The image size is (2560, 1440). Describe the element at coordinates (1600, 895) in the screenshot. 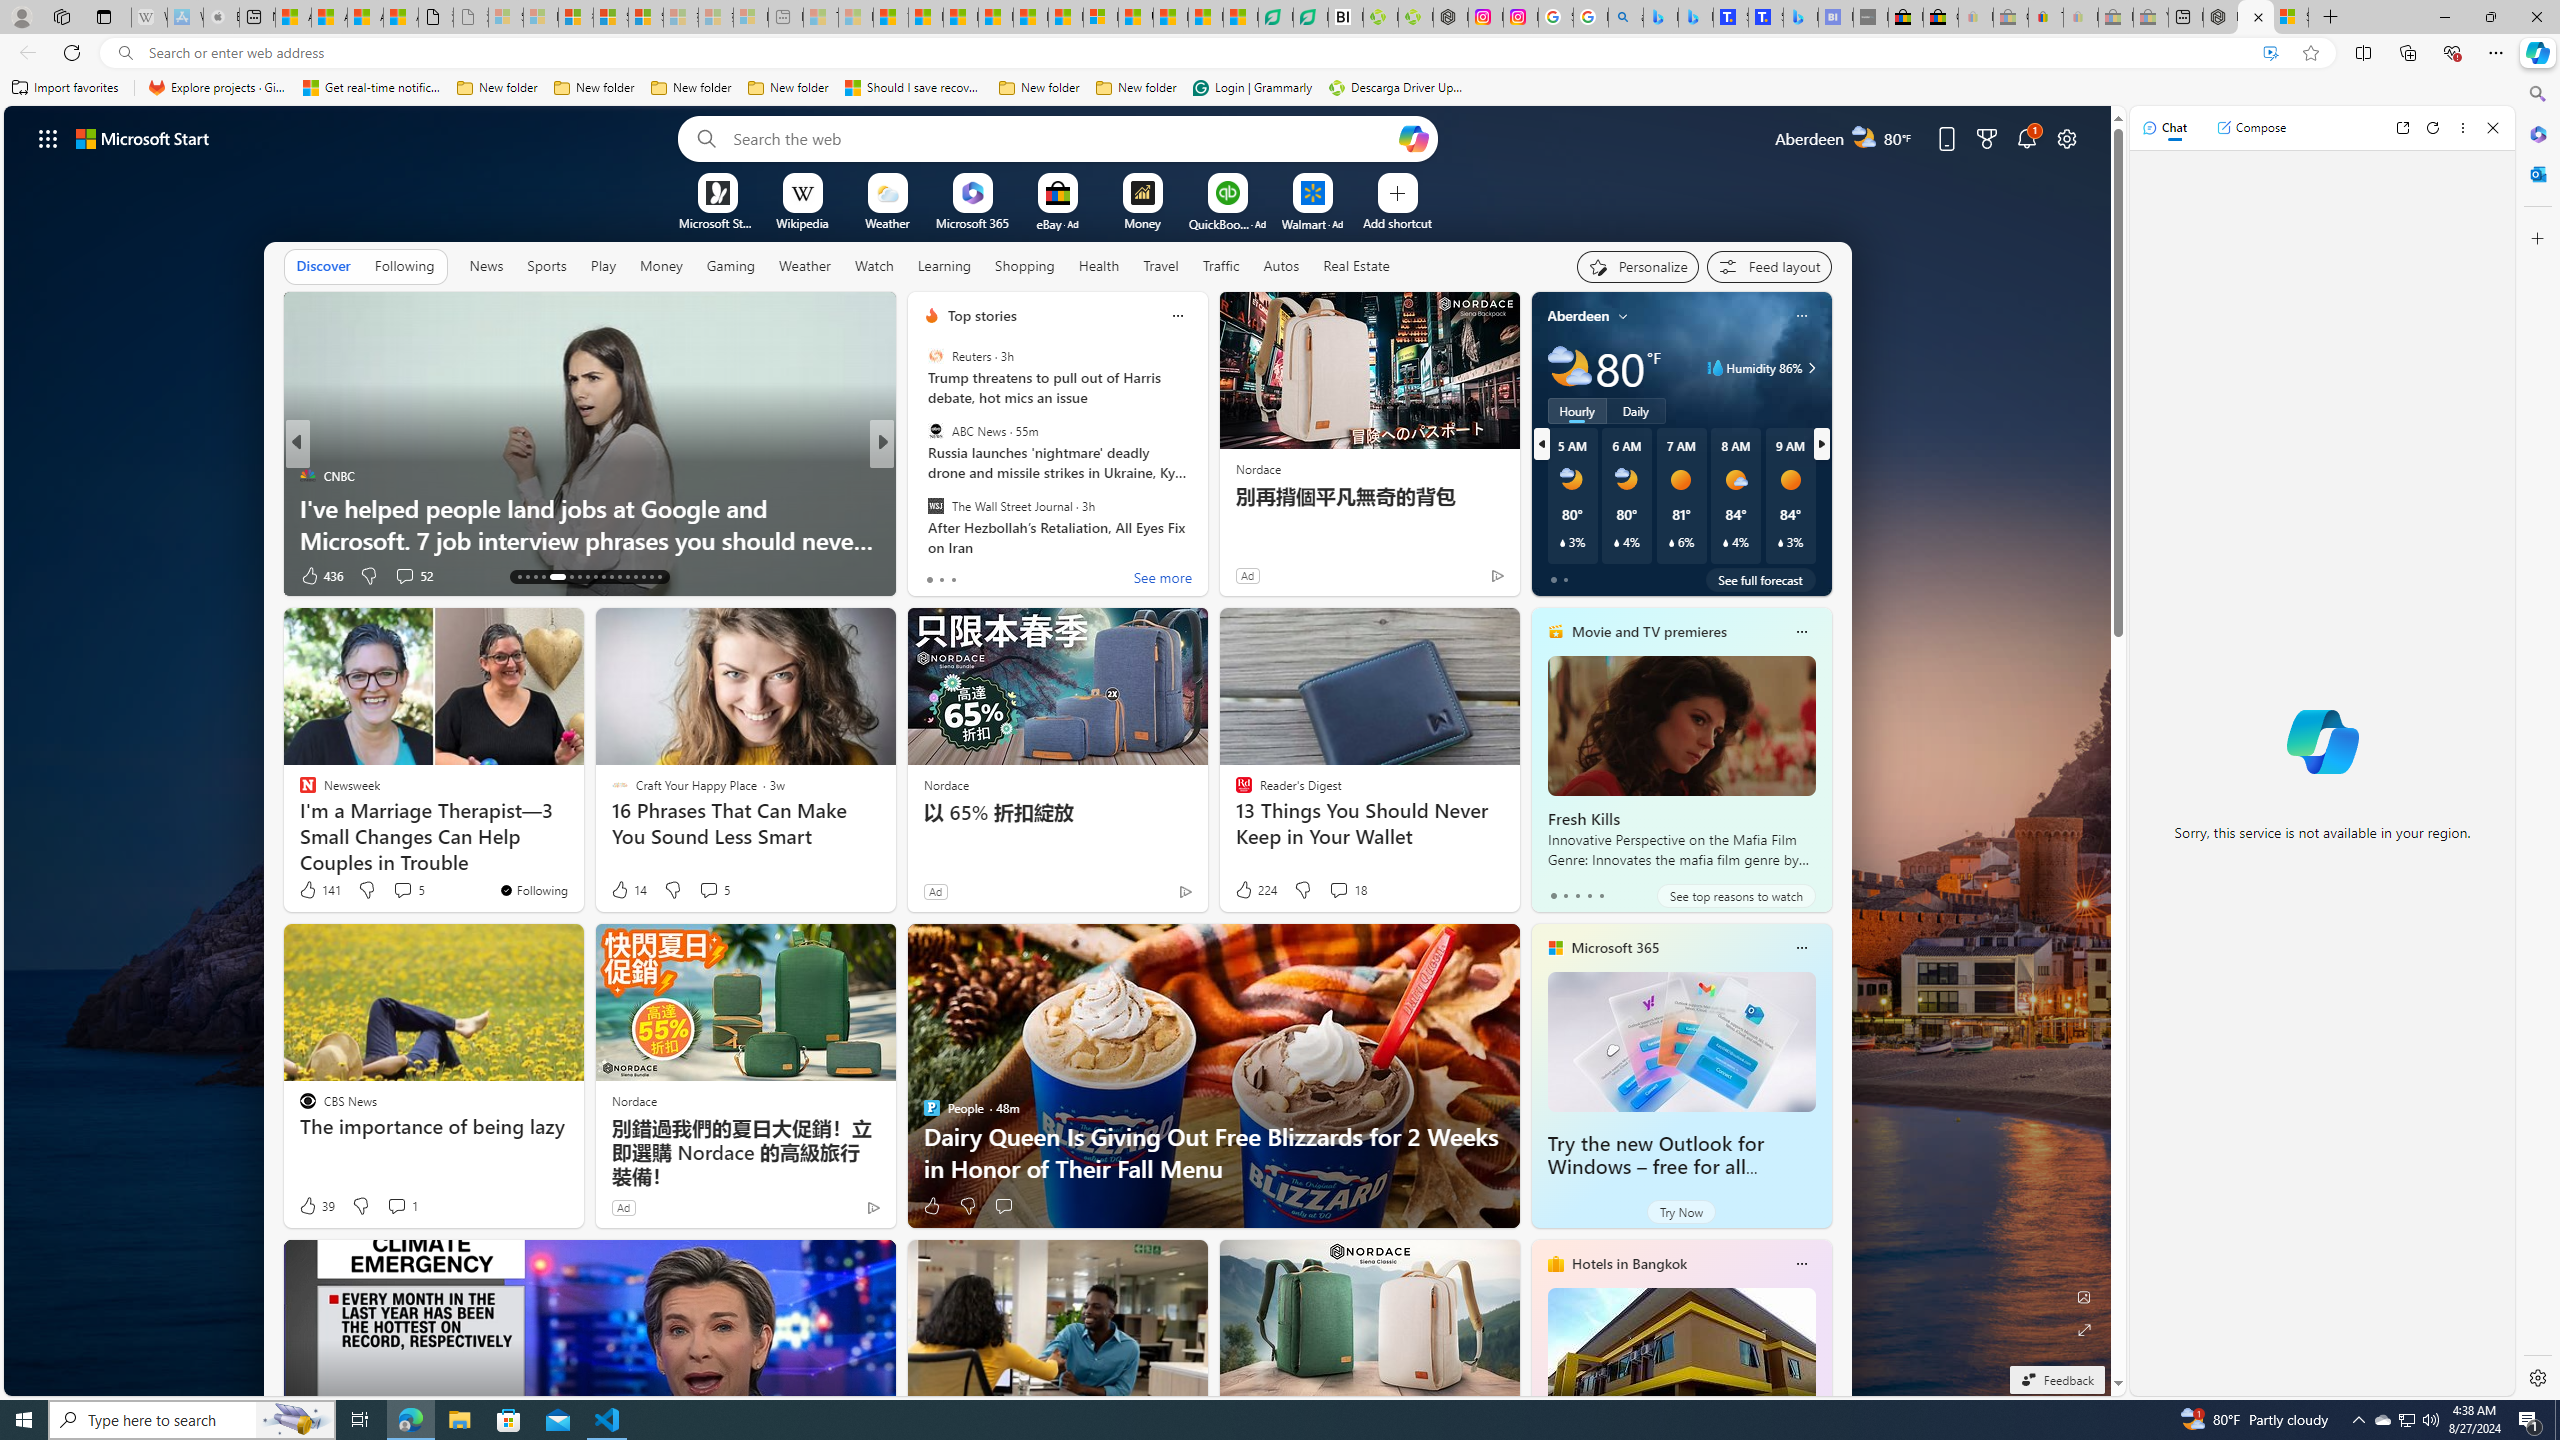

I see `tab-4` at that location.